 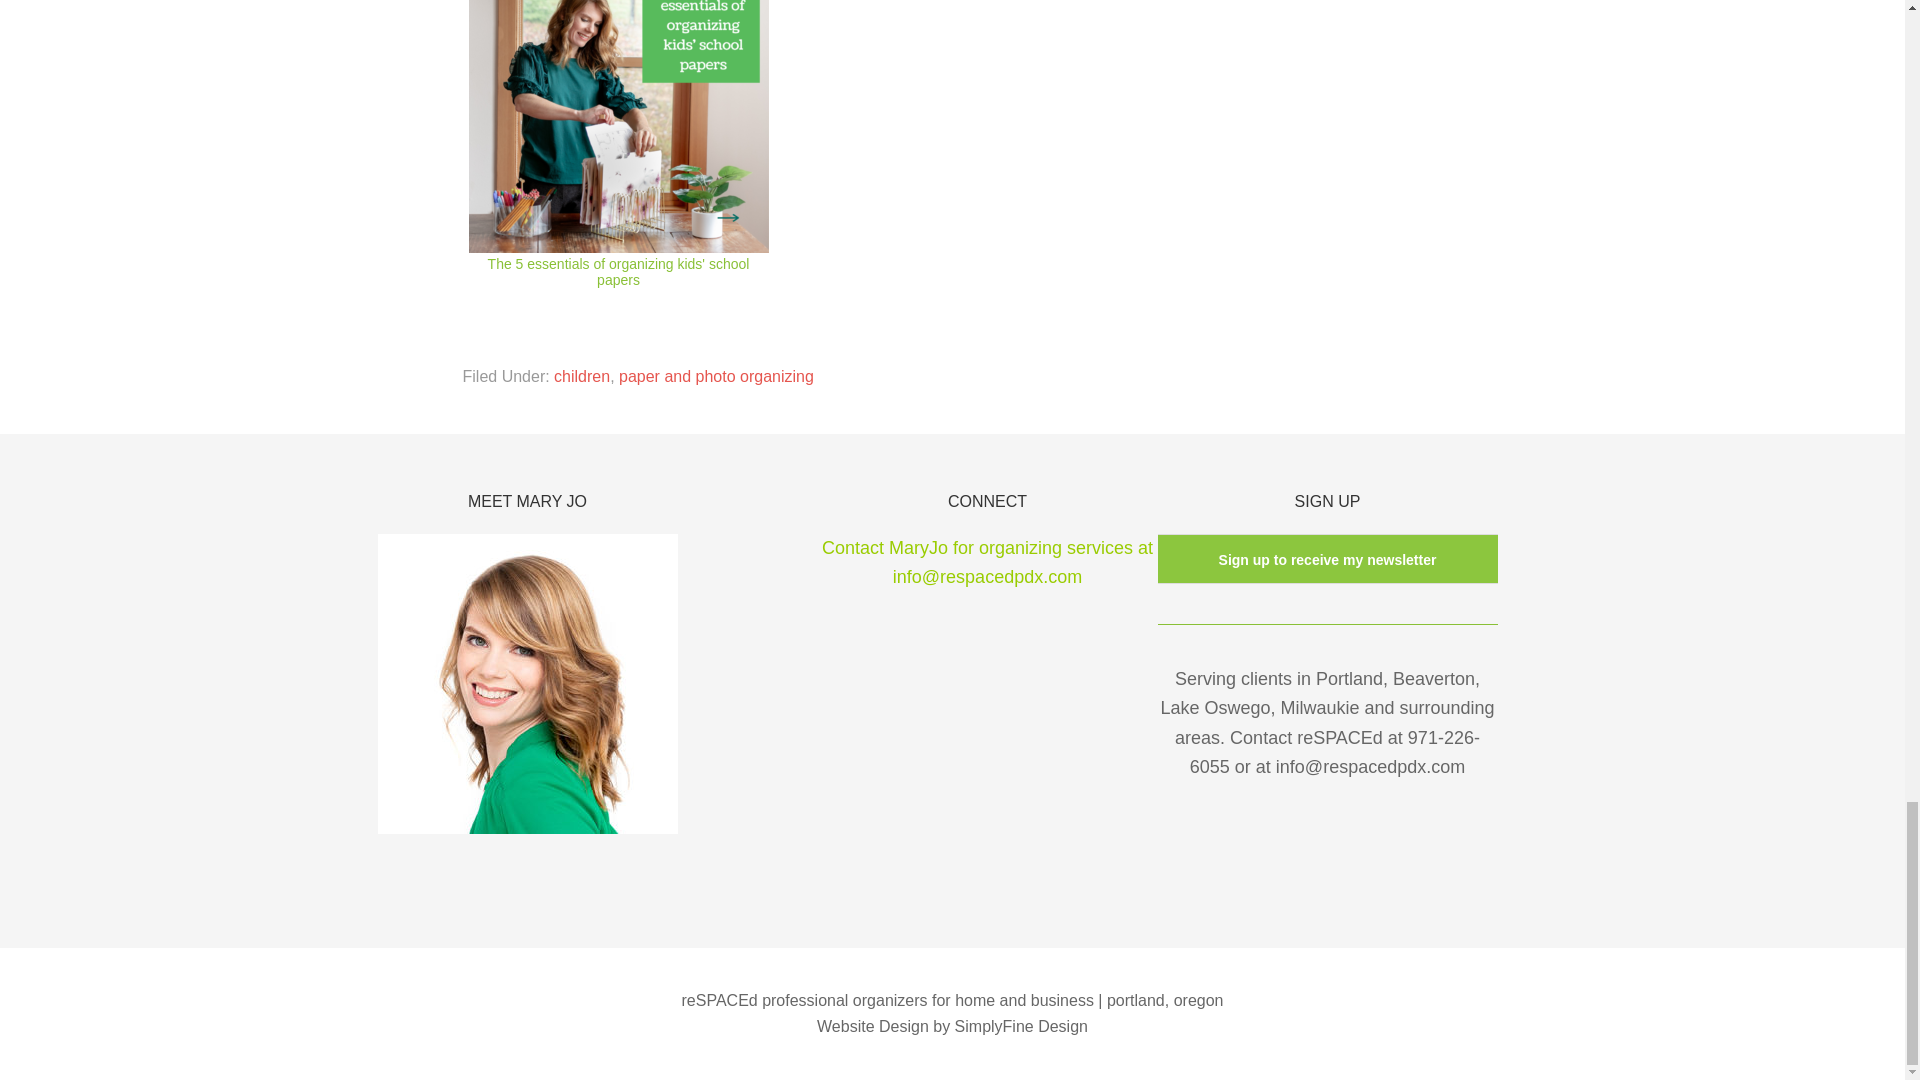 I want to click on Sign up to receive my newsletter, so click(x=1328, y=560).